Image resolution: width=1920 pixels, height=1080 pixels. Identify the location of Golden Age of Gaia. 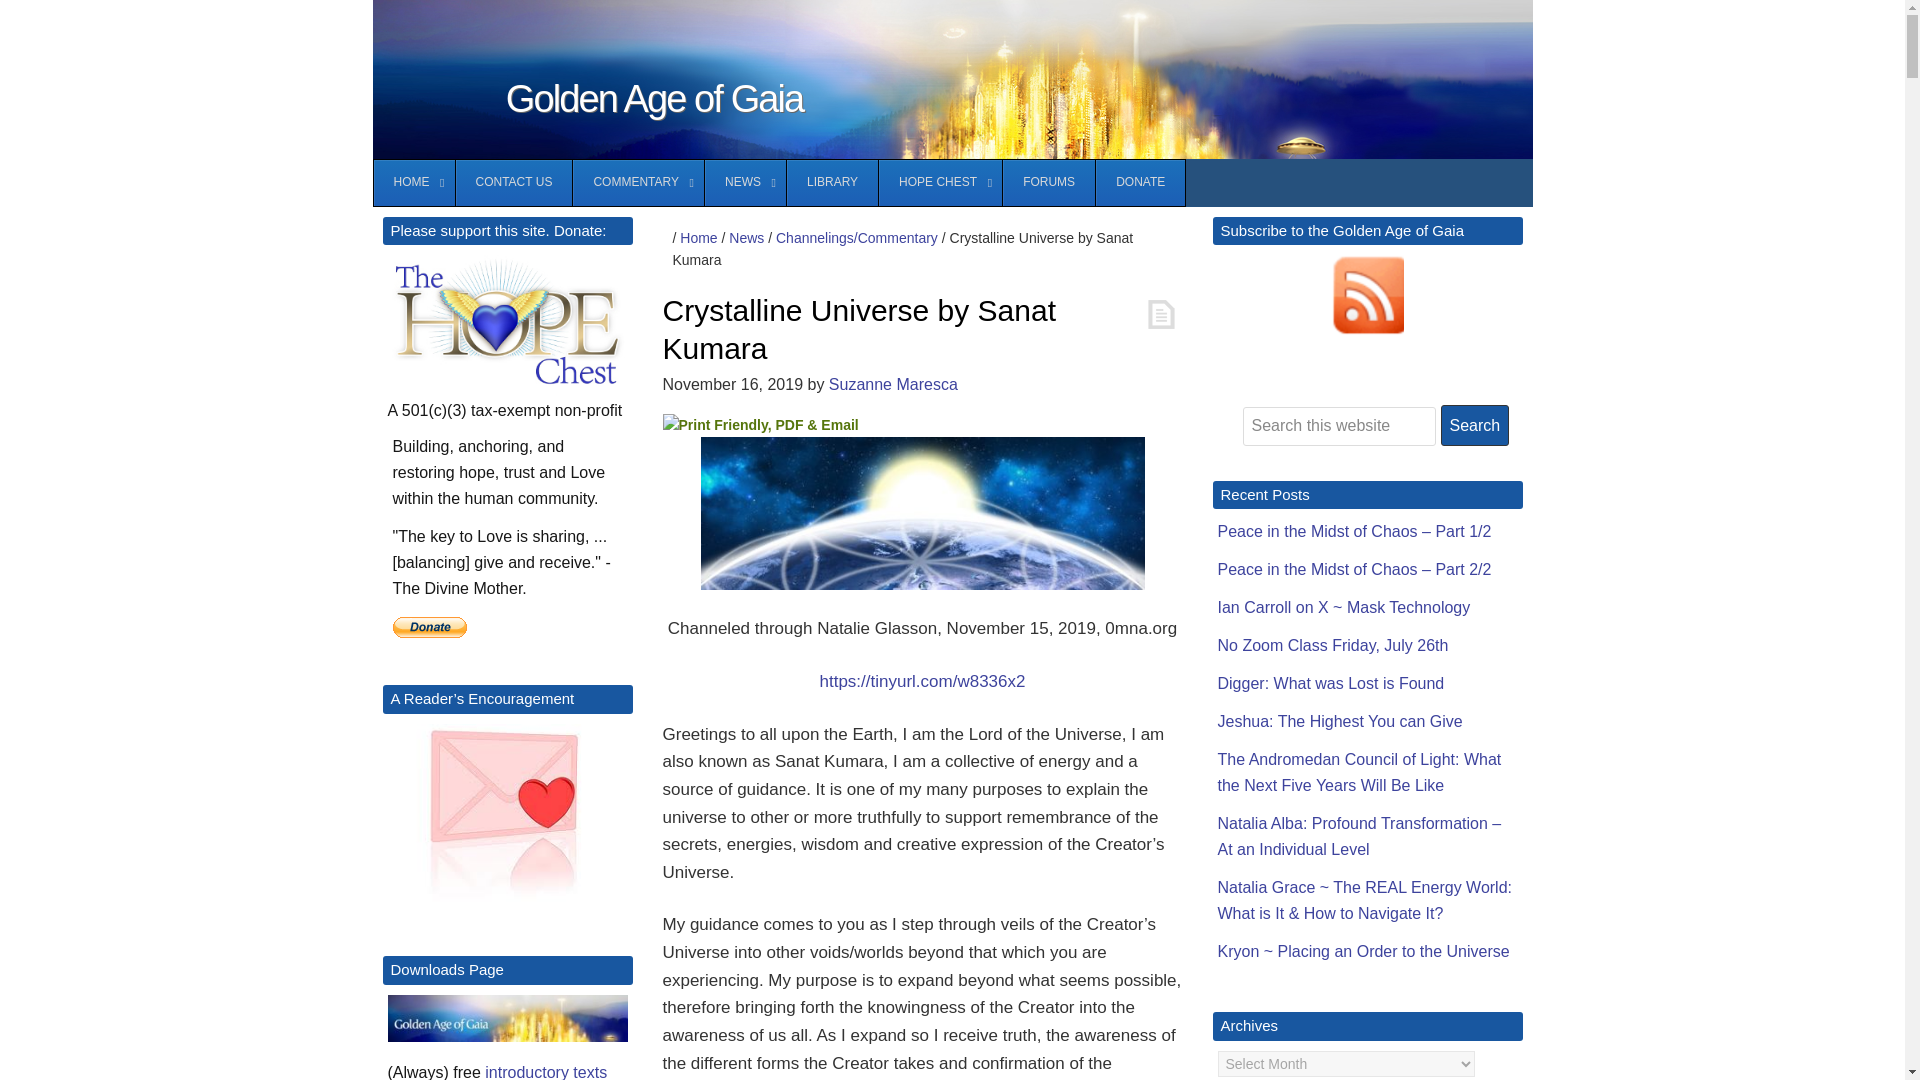
(654, 98).